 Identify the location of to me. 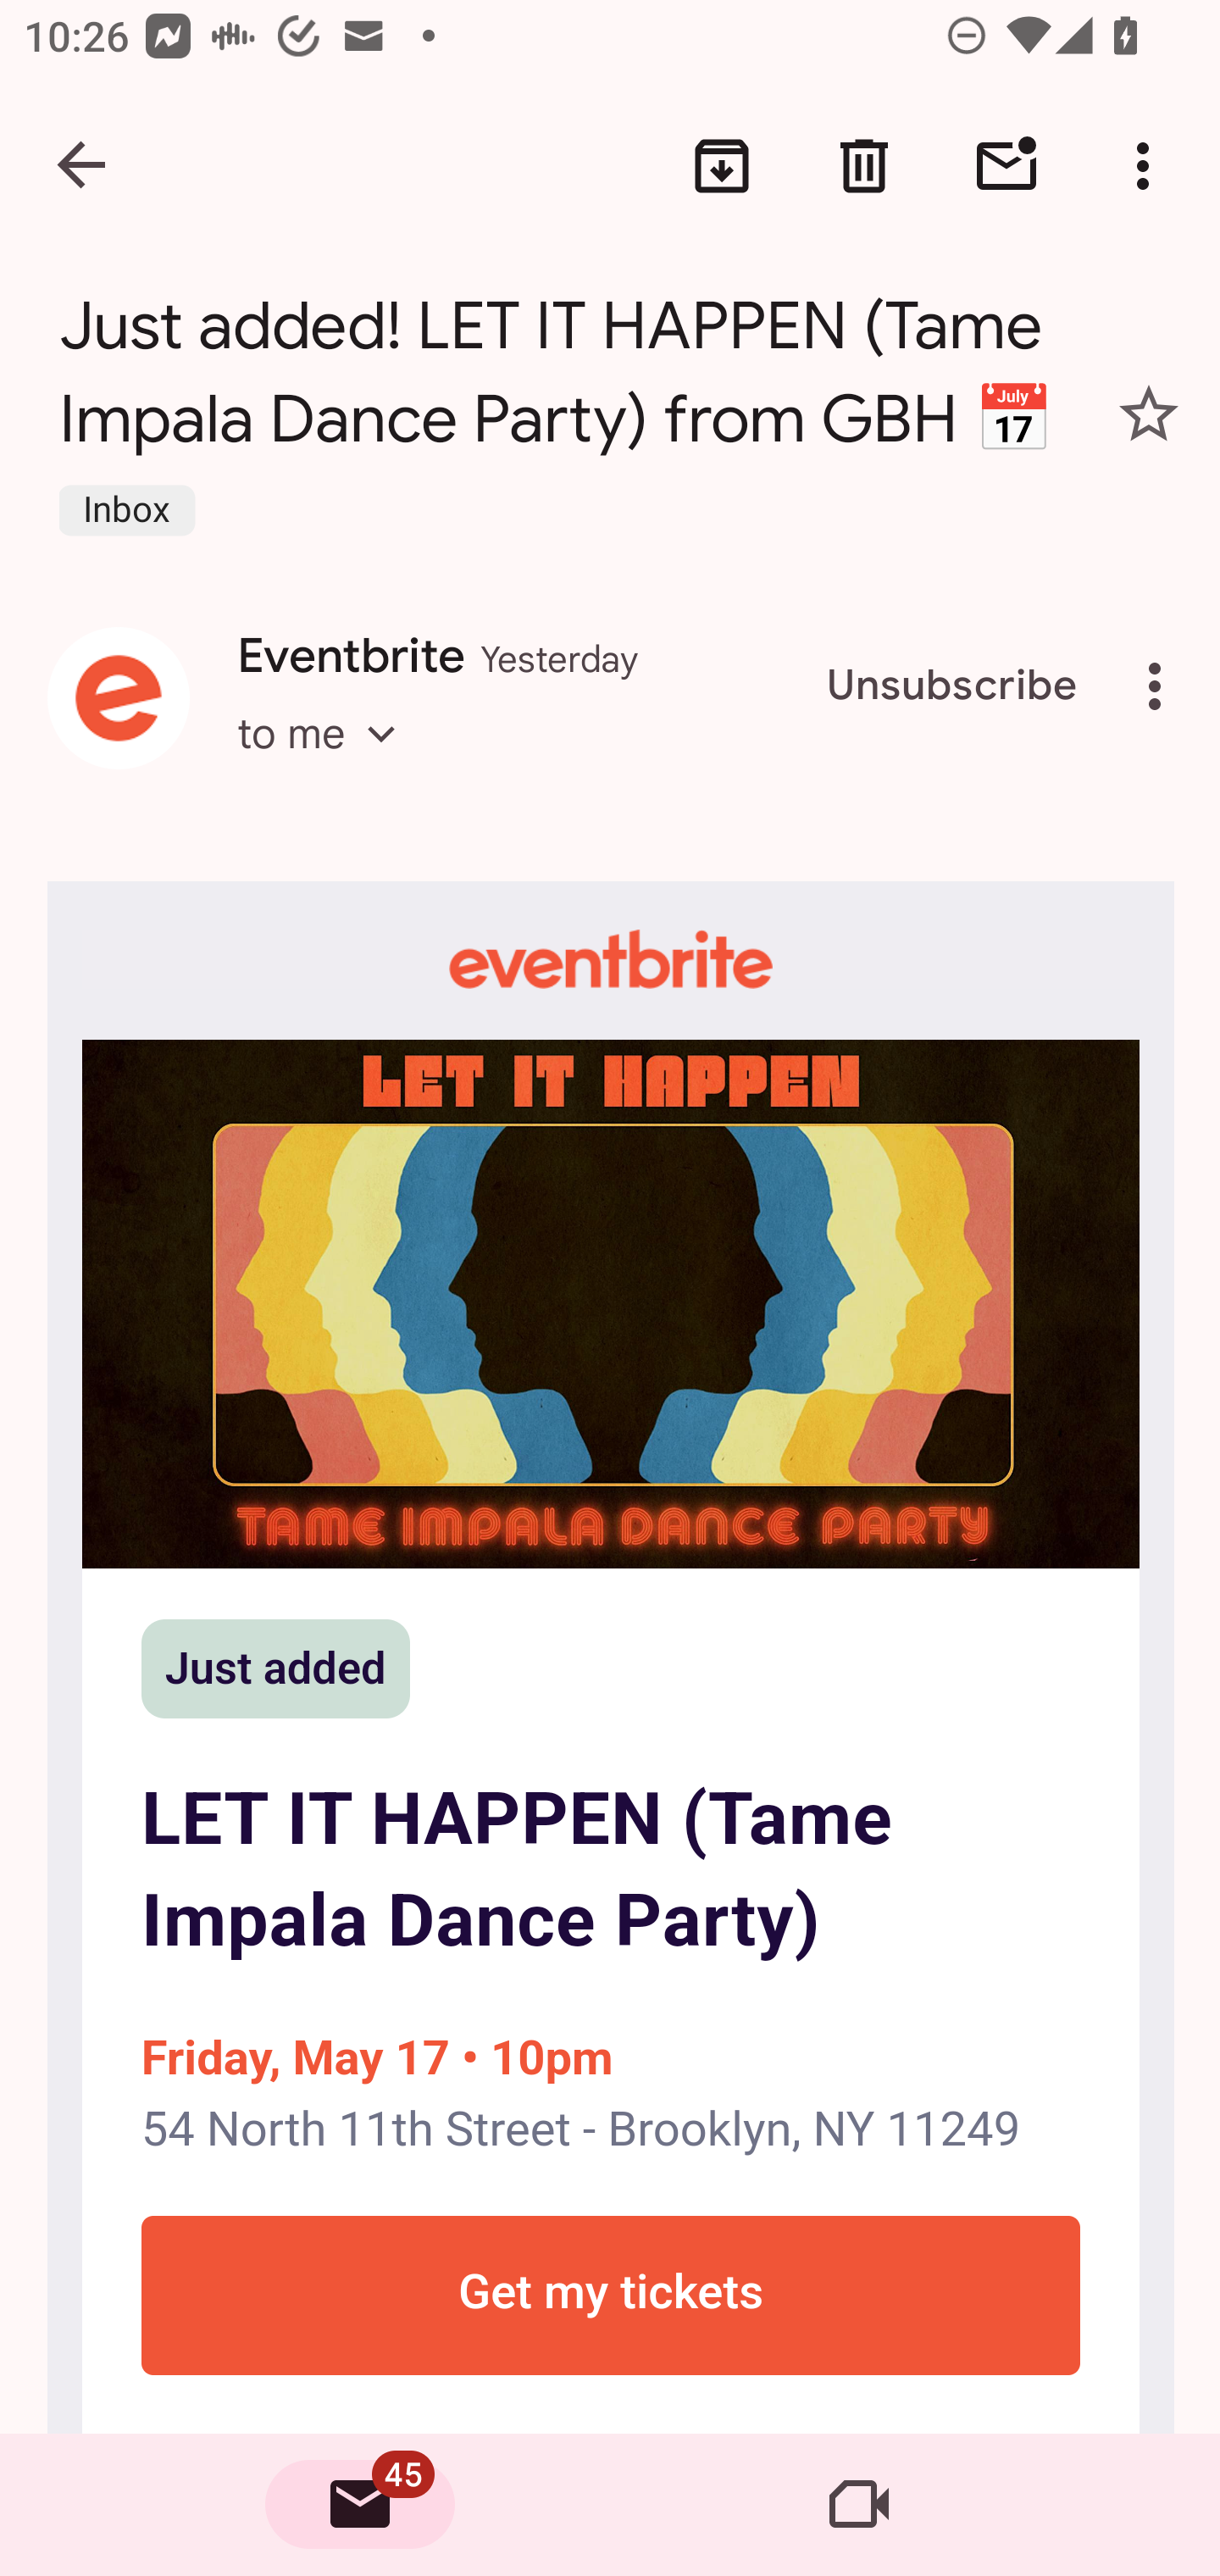
(327, 763).